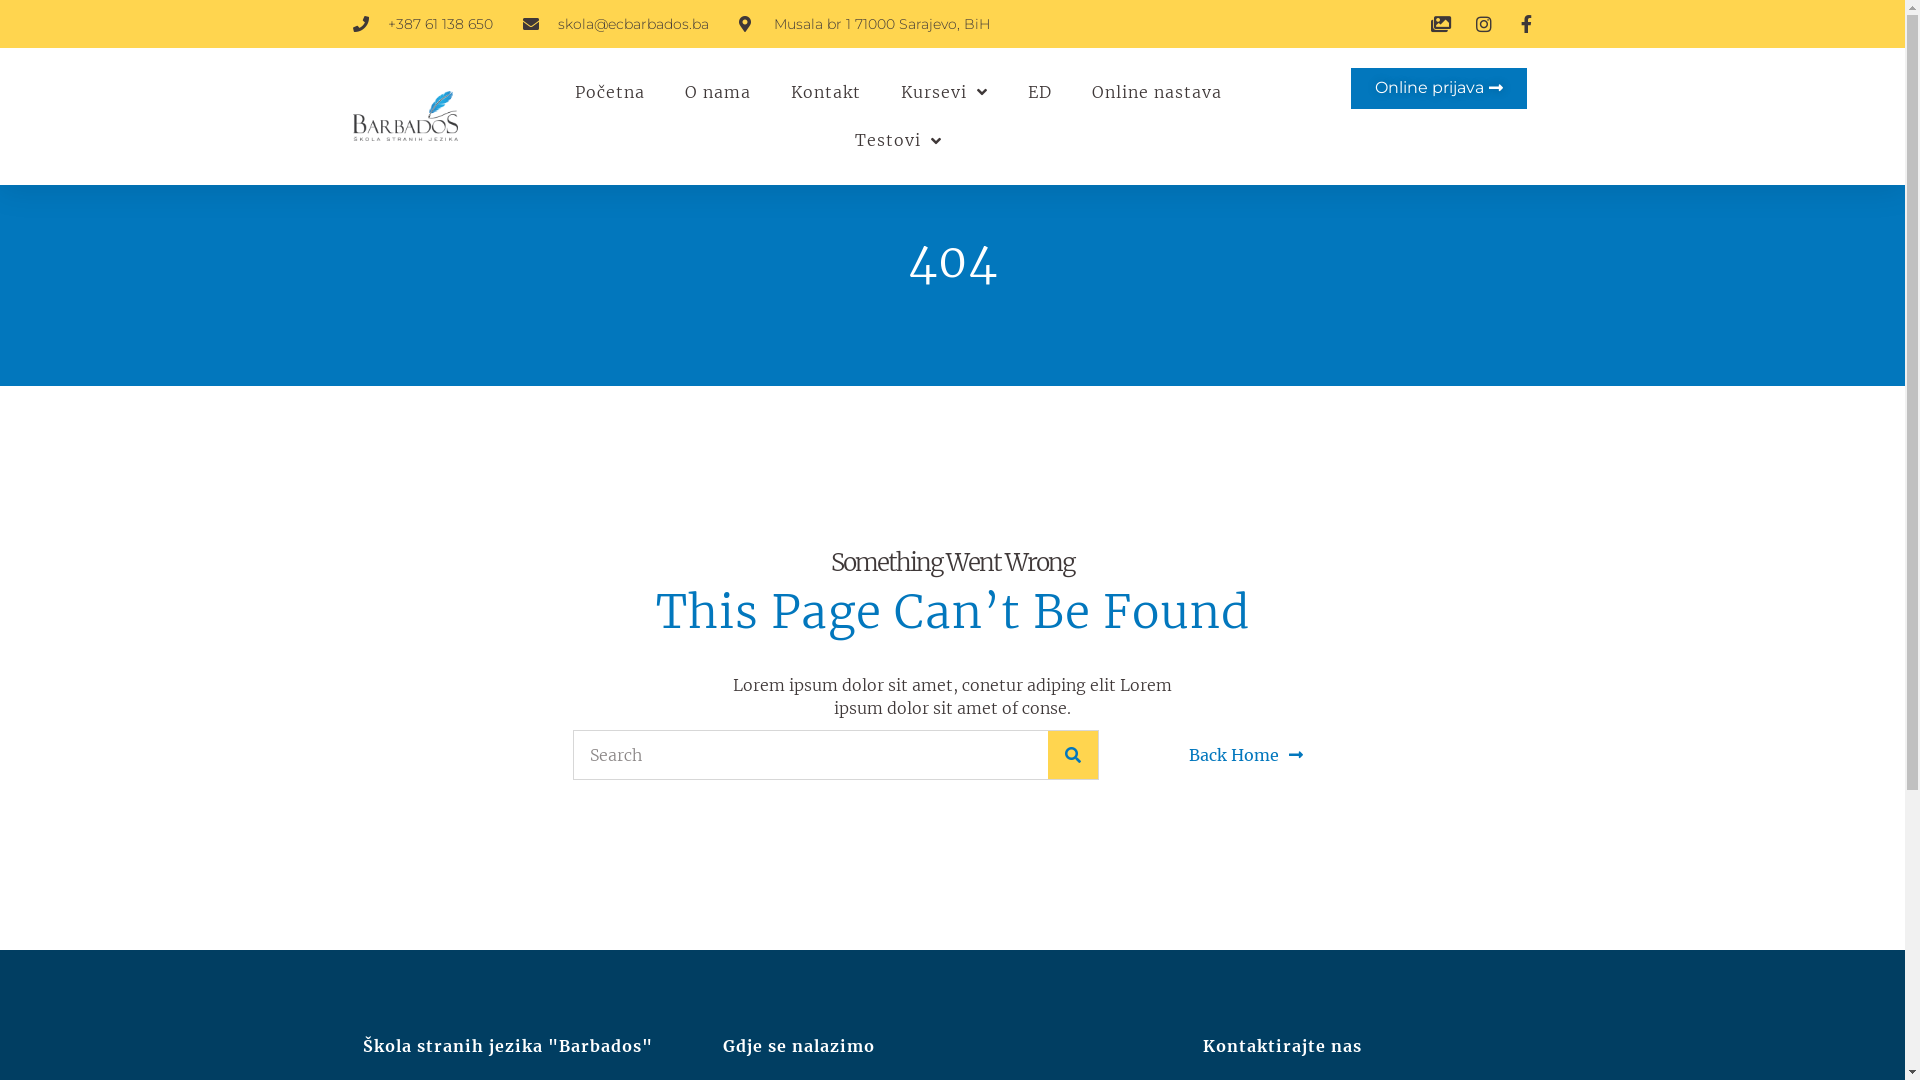 The image size is (1920, 1080). I want to click on O nama, so click(718, 92).